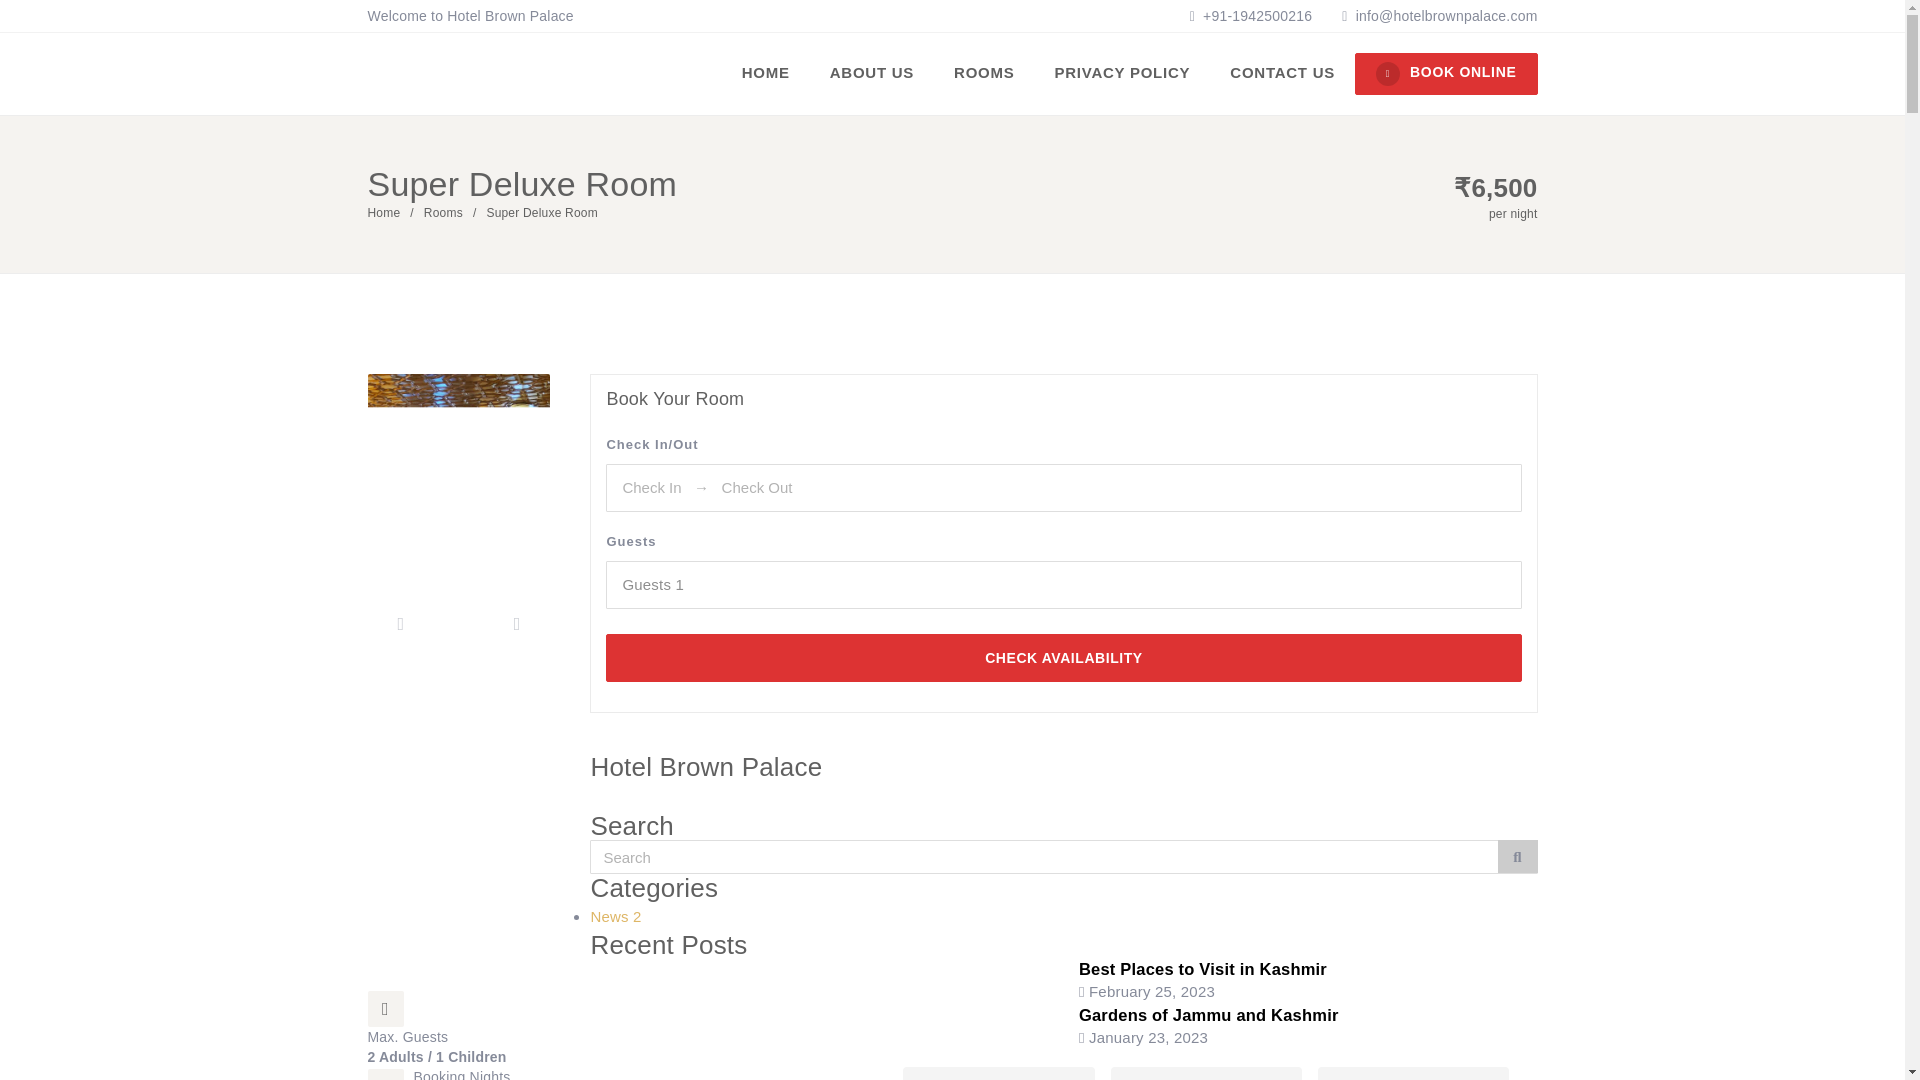 This screenshot has height=1080, width=1920. I want to click on HOME, so click(766, 73).